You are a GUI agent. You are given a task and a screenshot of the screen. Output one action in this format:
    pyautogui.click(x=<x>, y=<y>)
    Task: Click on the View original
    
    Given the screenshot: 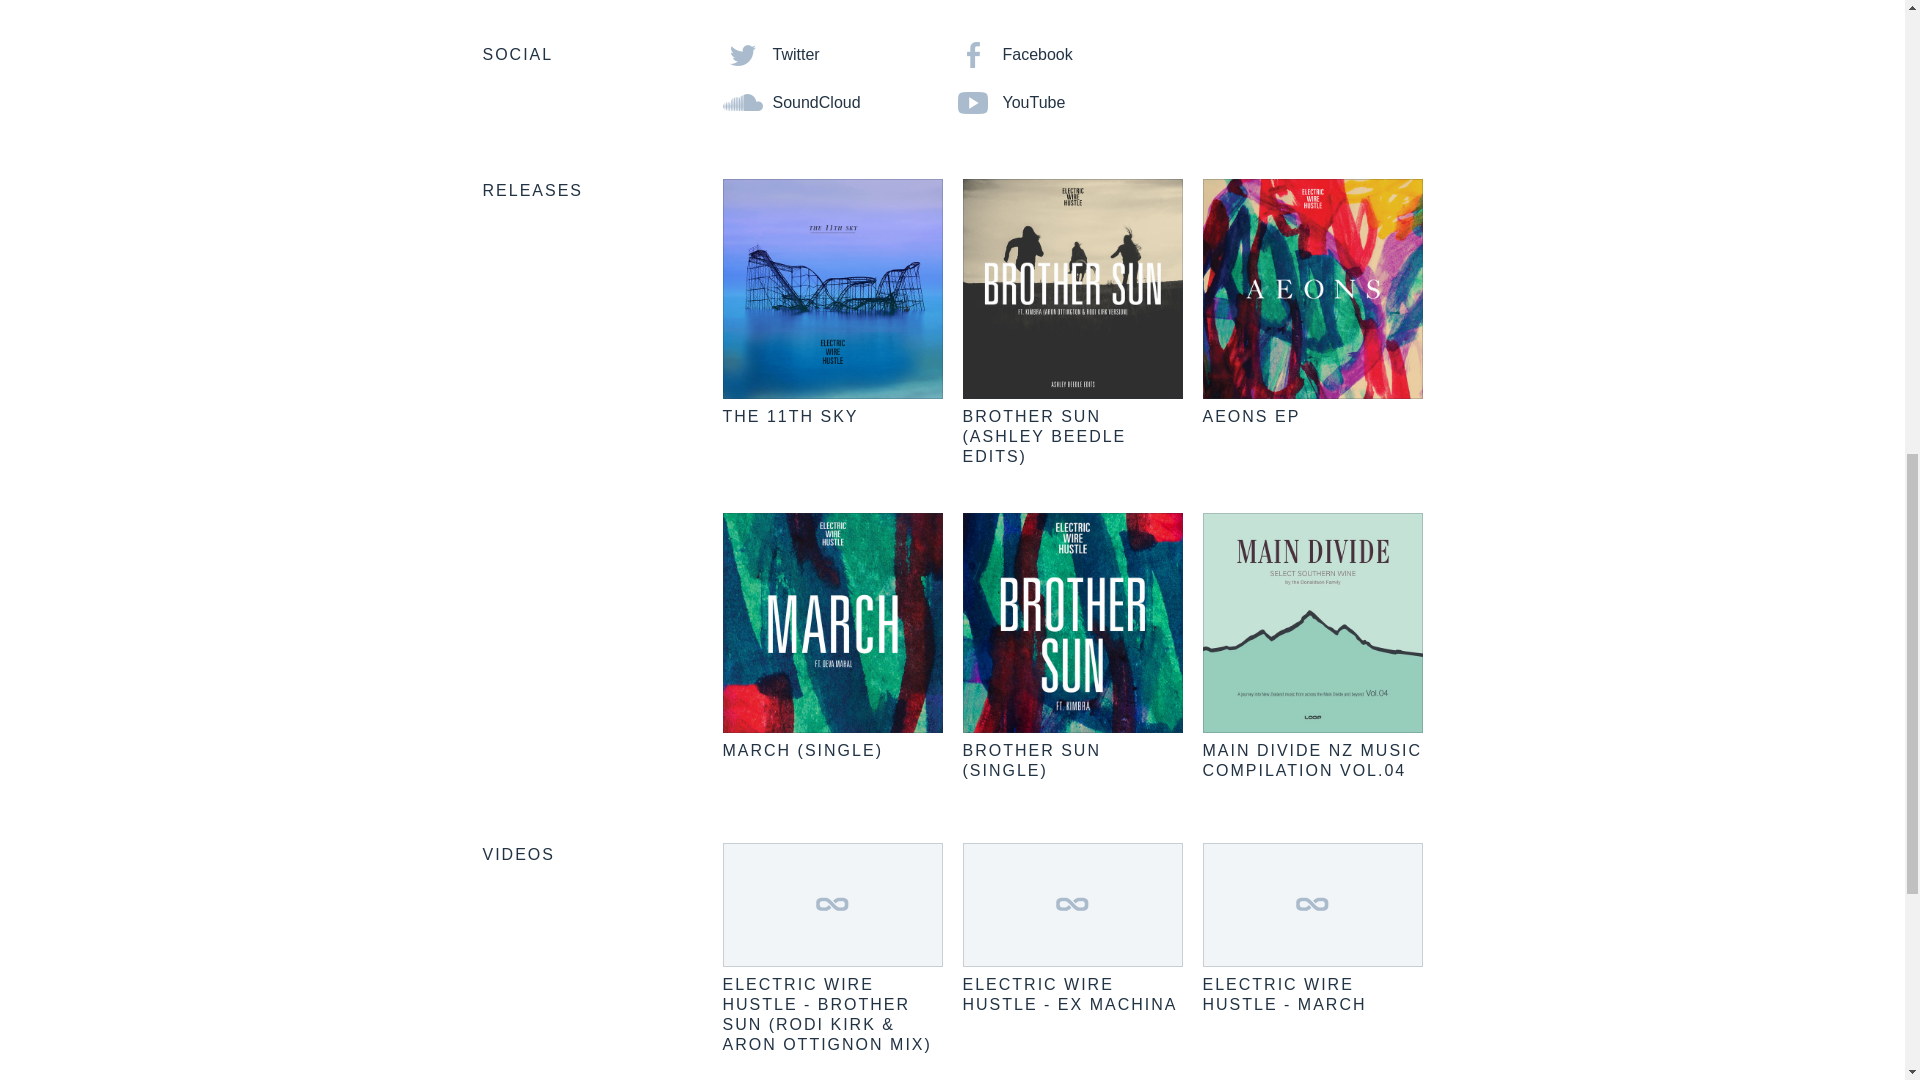 What is the action you would take?
    pyautogui.click(x=832, y=904)
    